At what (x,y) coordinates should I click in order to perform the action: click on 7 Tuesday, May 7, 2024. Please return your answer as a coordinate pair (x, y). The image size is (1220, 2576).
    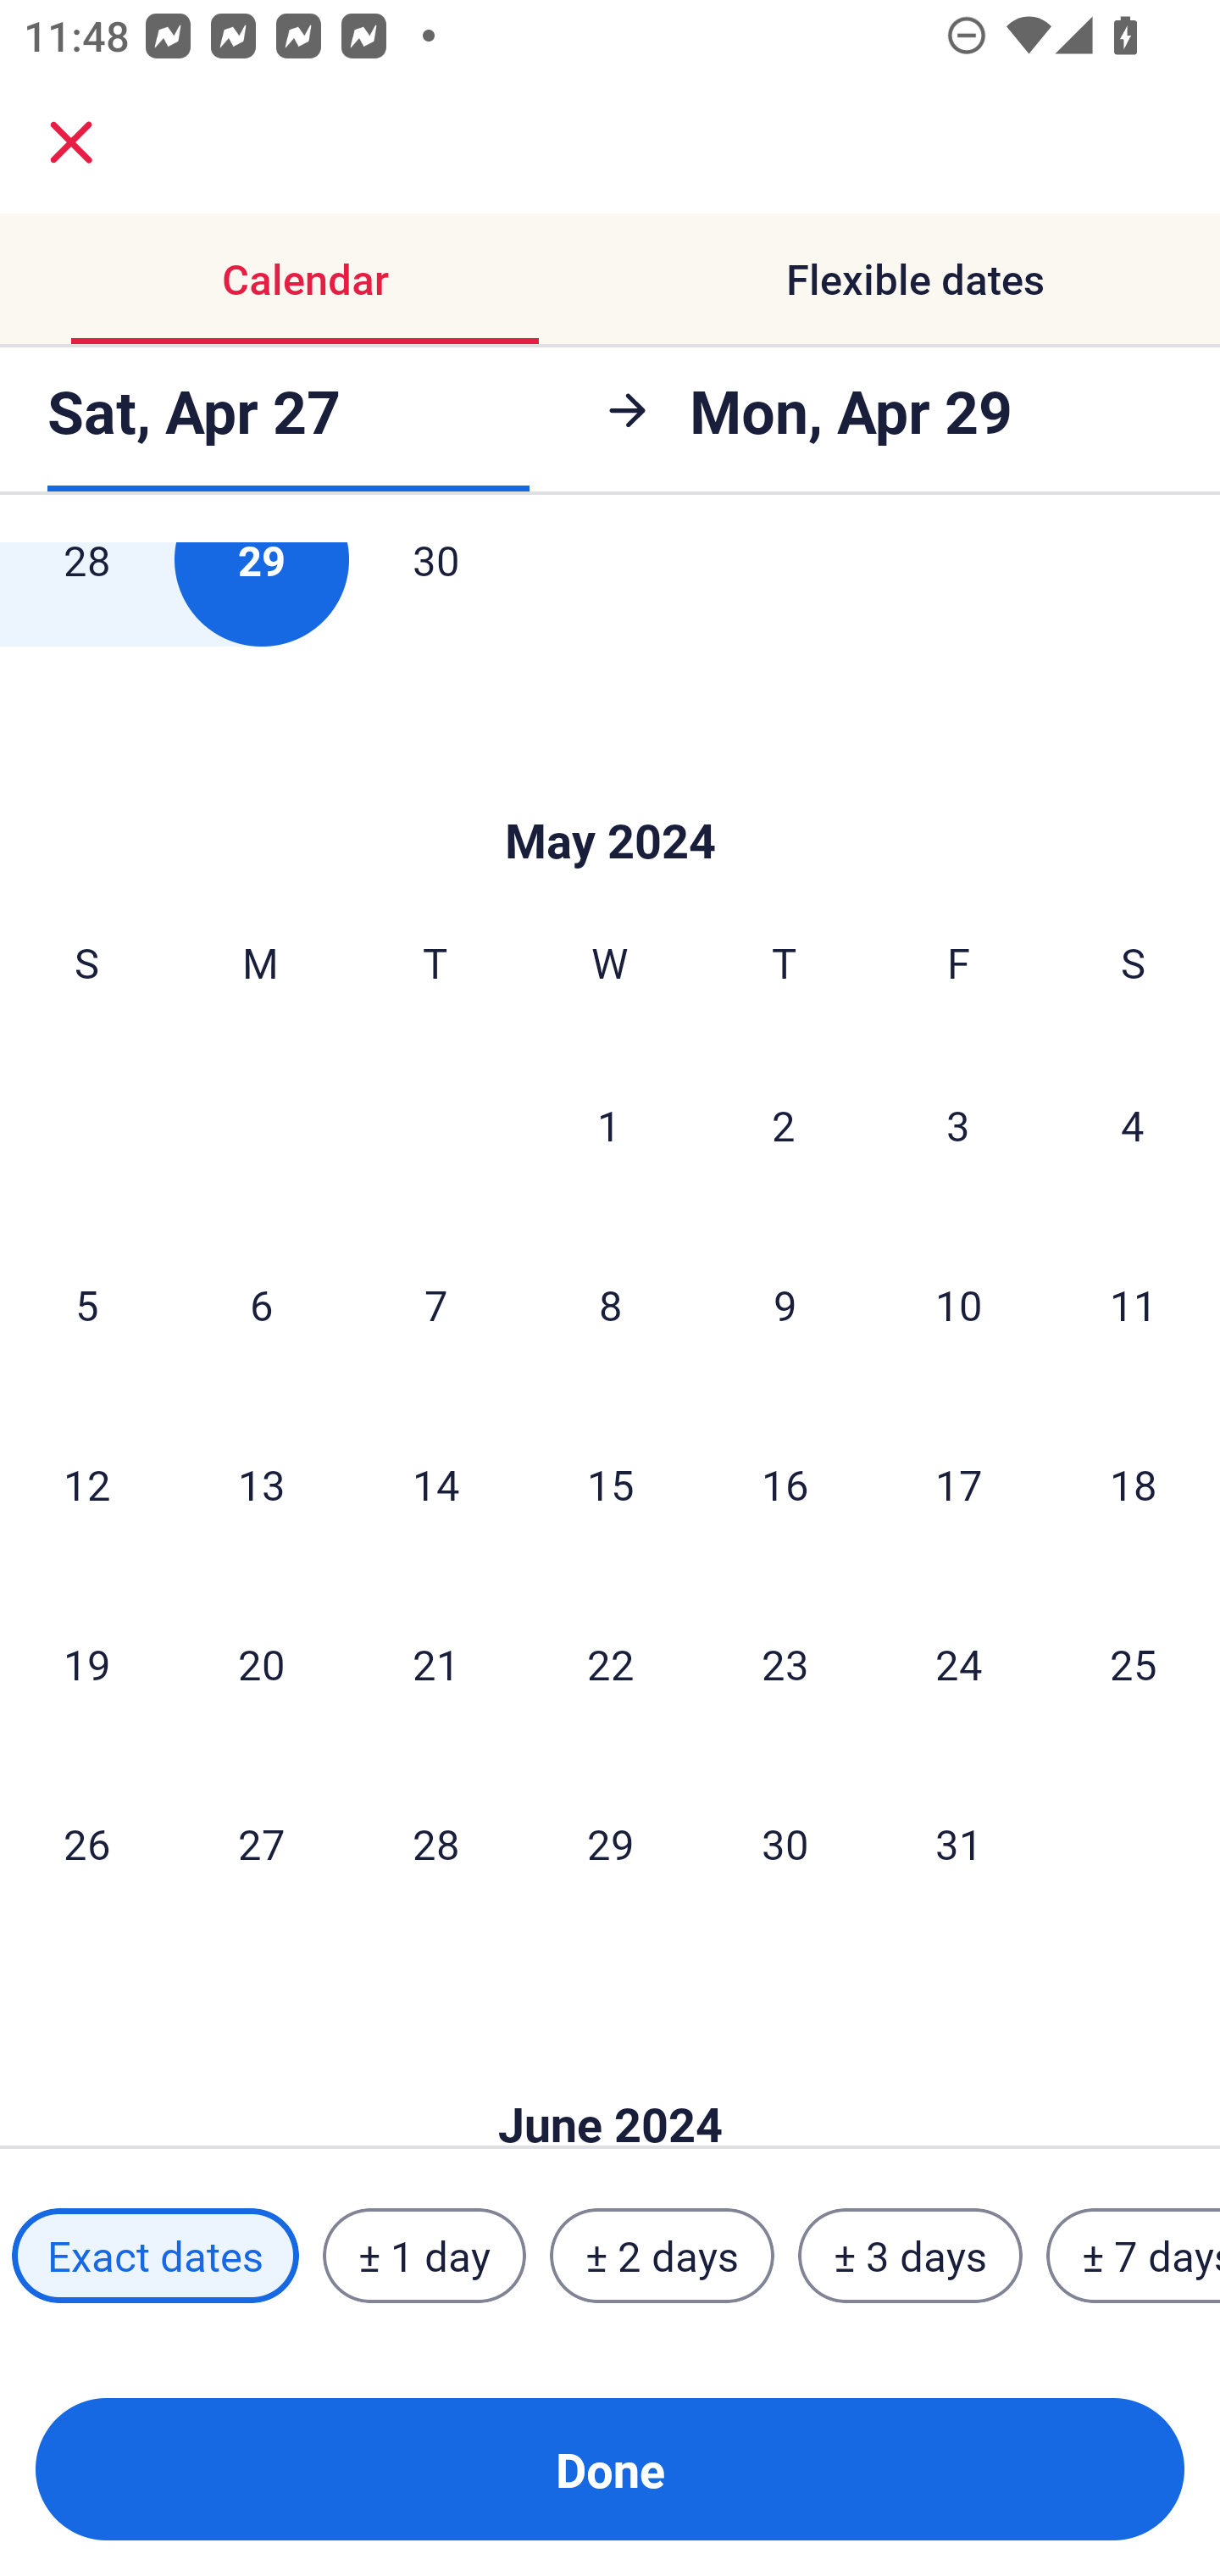
    Looking at the image, I should click on (435, 1304).